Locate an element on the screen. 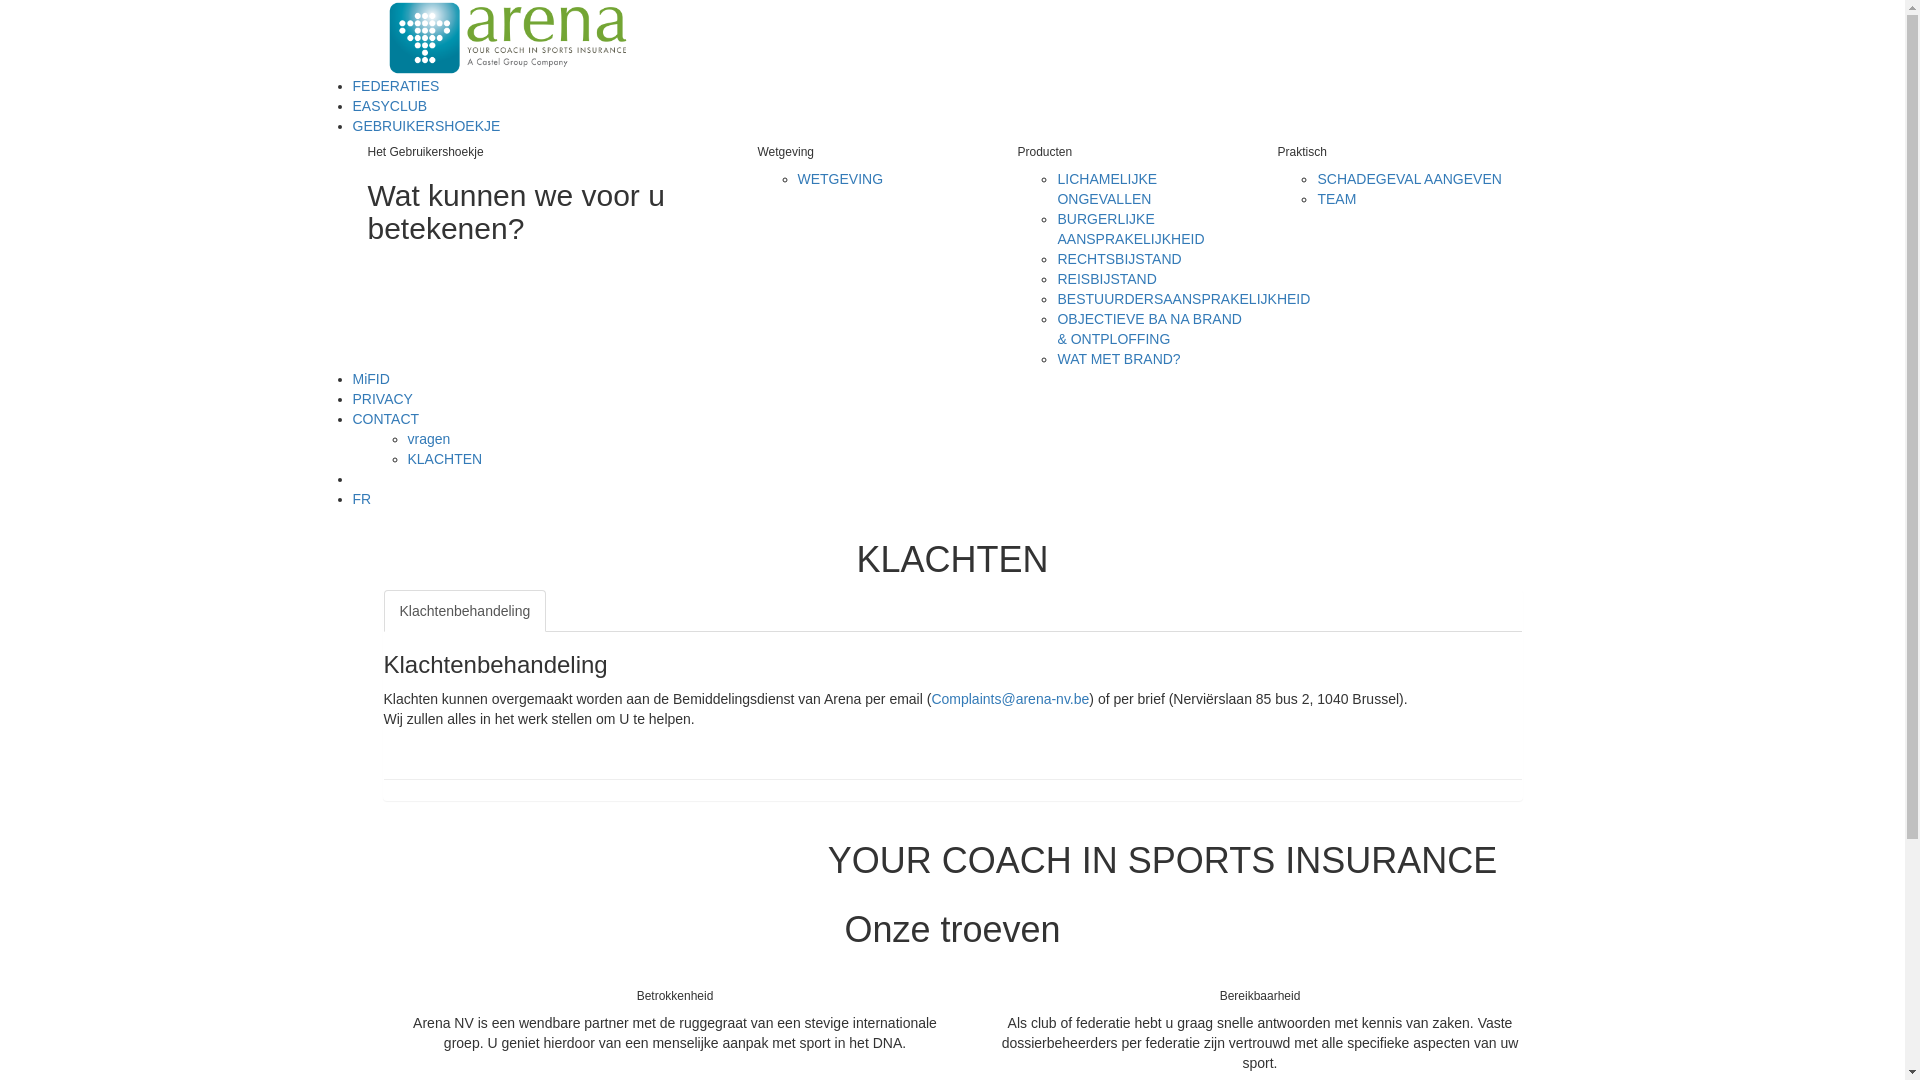 The image size is (1920, 1080). KLACHTEN is located at coordinates (446, 459).